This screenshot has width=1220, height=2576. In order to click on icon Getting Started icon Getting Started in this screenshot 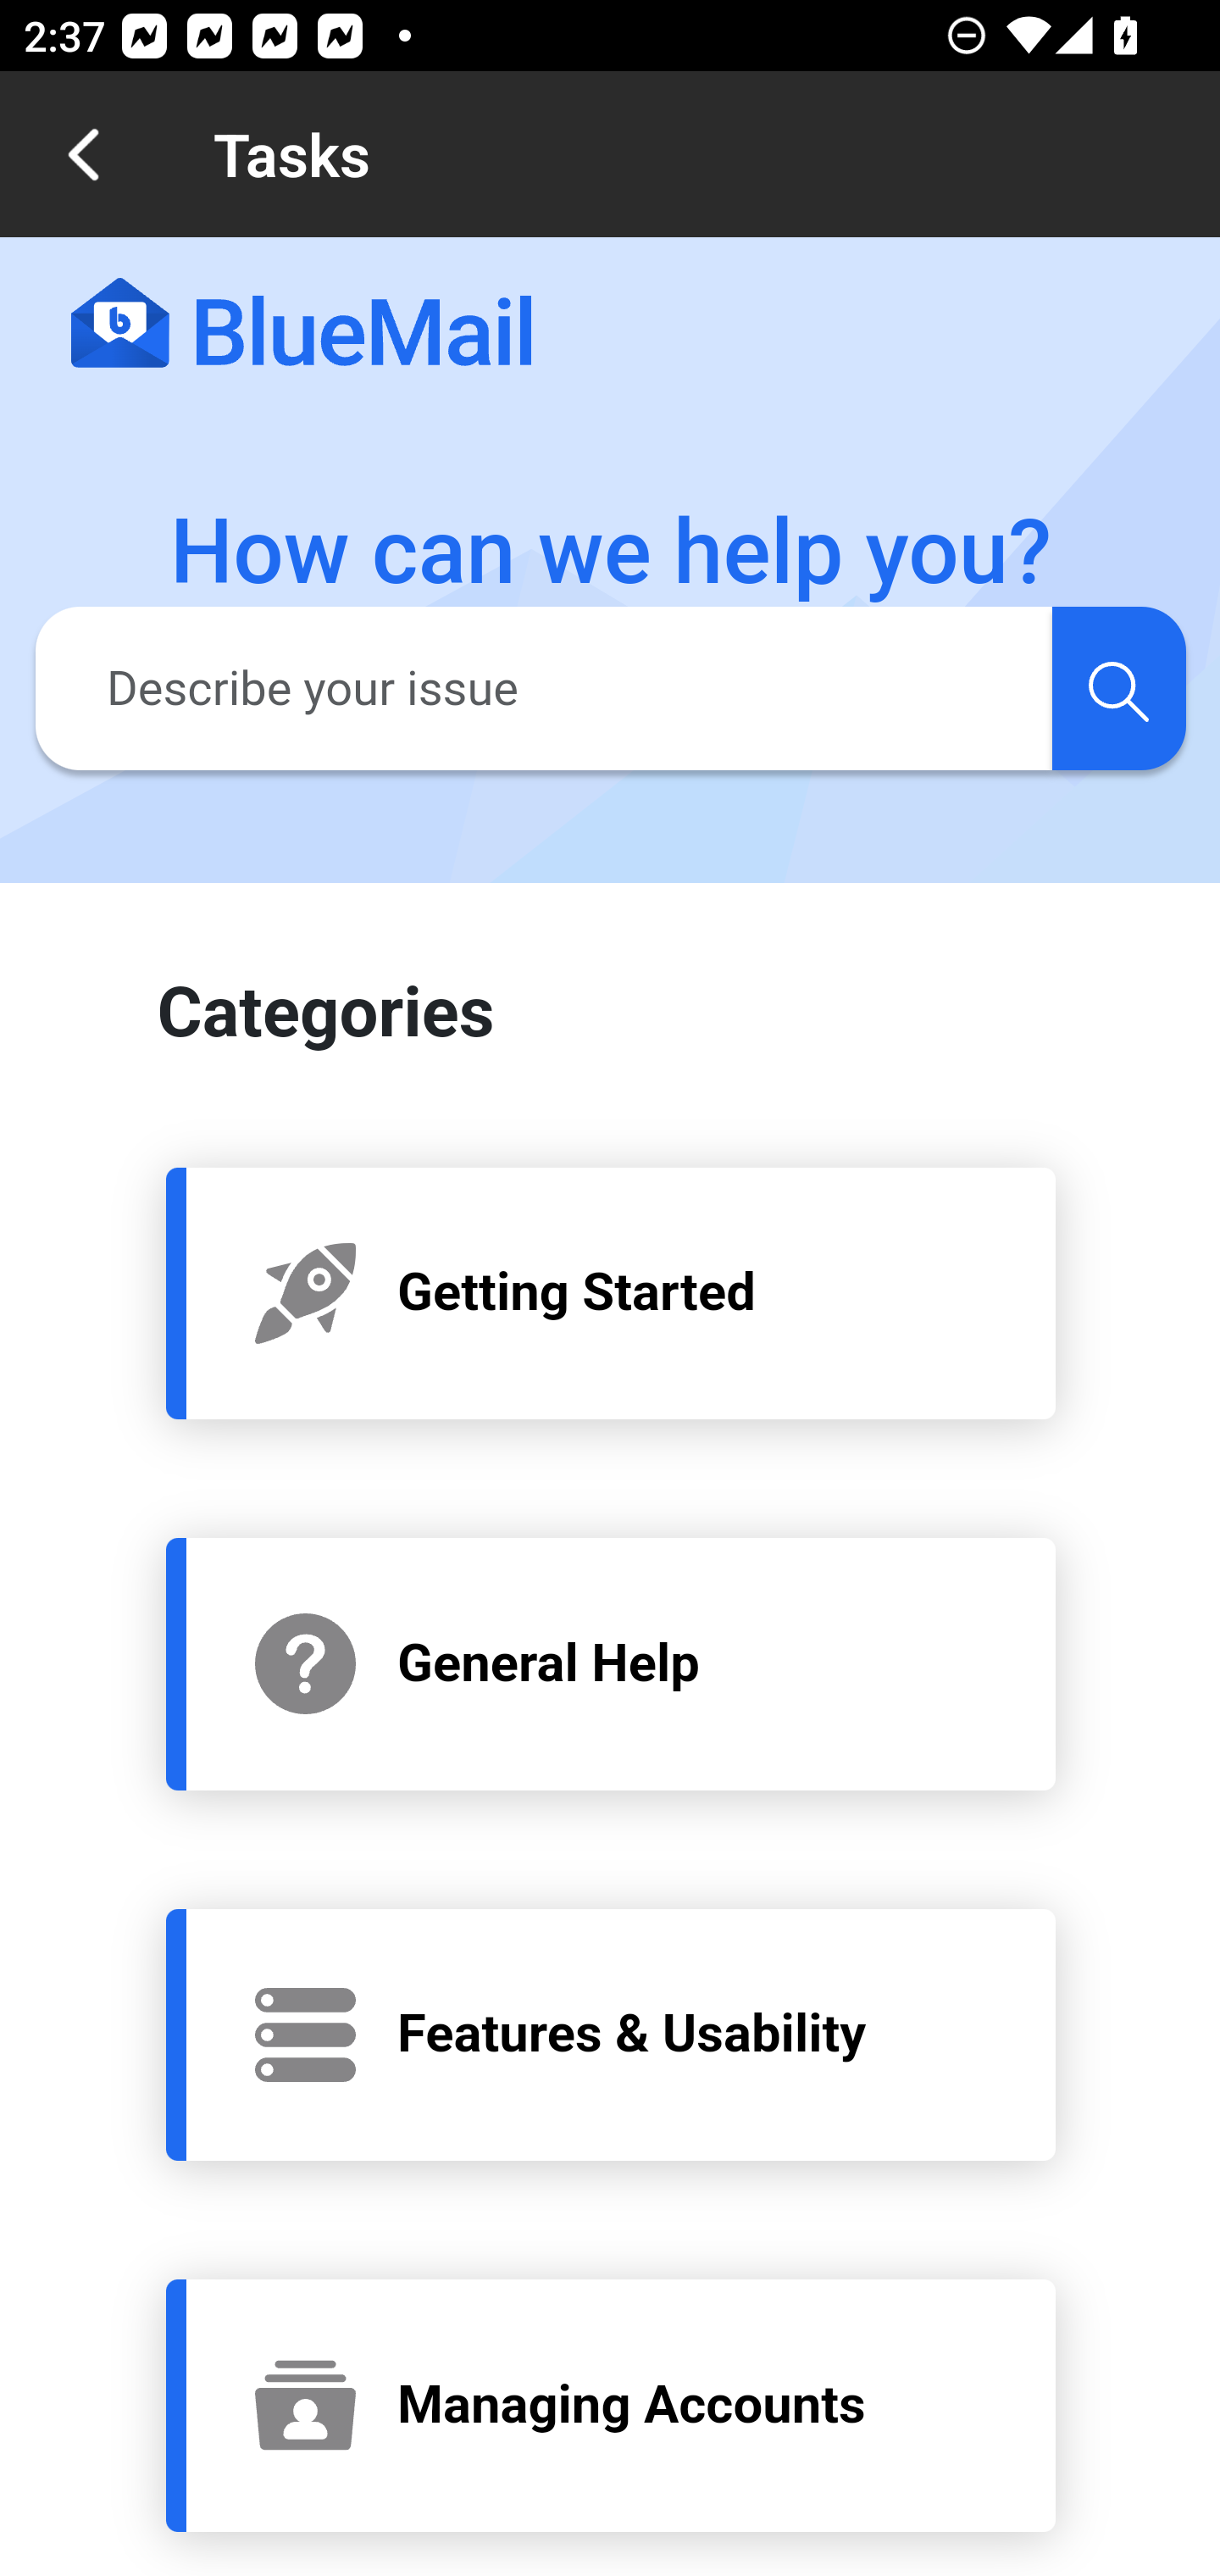, I will do `click(612, 1291)`.